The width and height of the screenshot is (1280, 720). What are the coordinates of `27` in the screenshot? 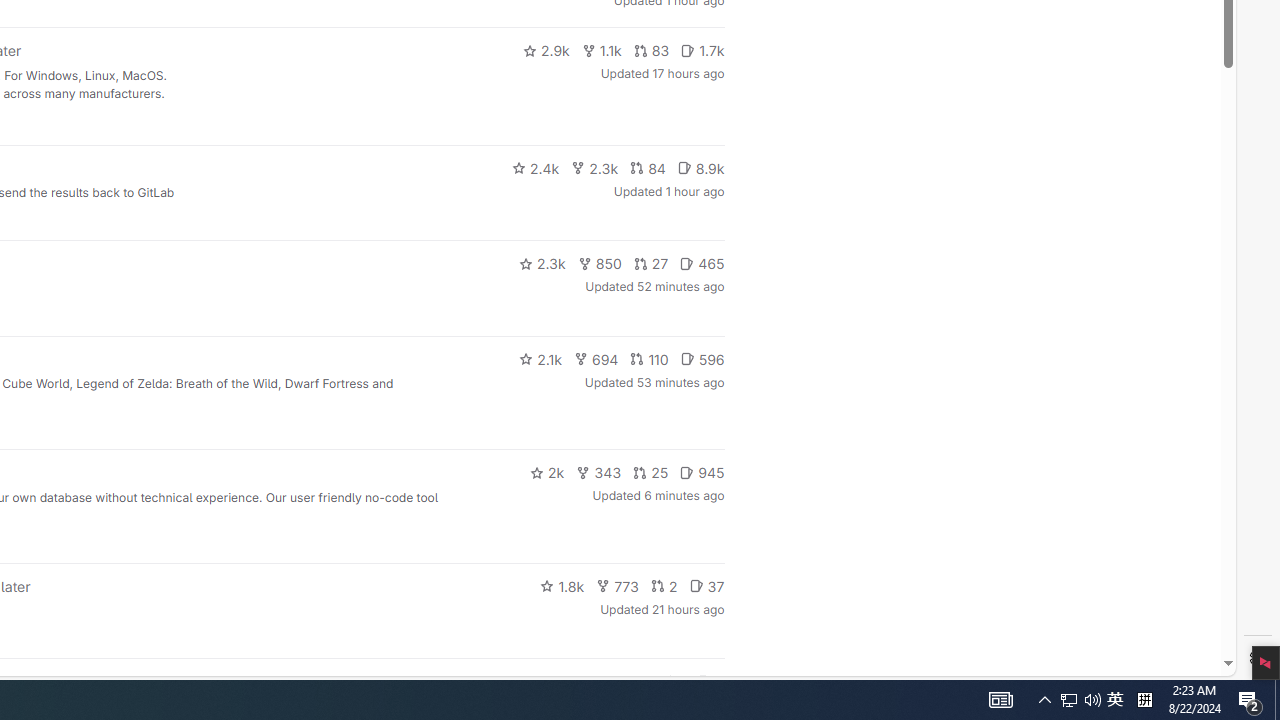 It's located at (651, 264).